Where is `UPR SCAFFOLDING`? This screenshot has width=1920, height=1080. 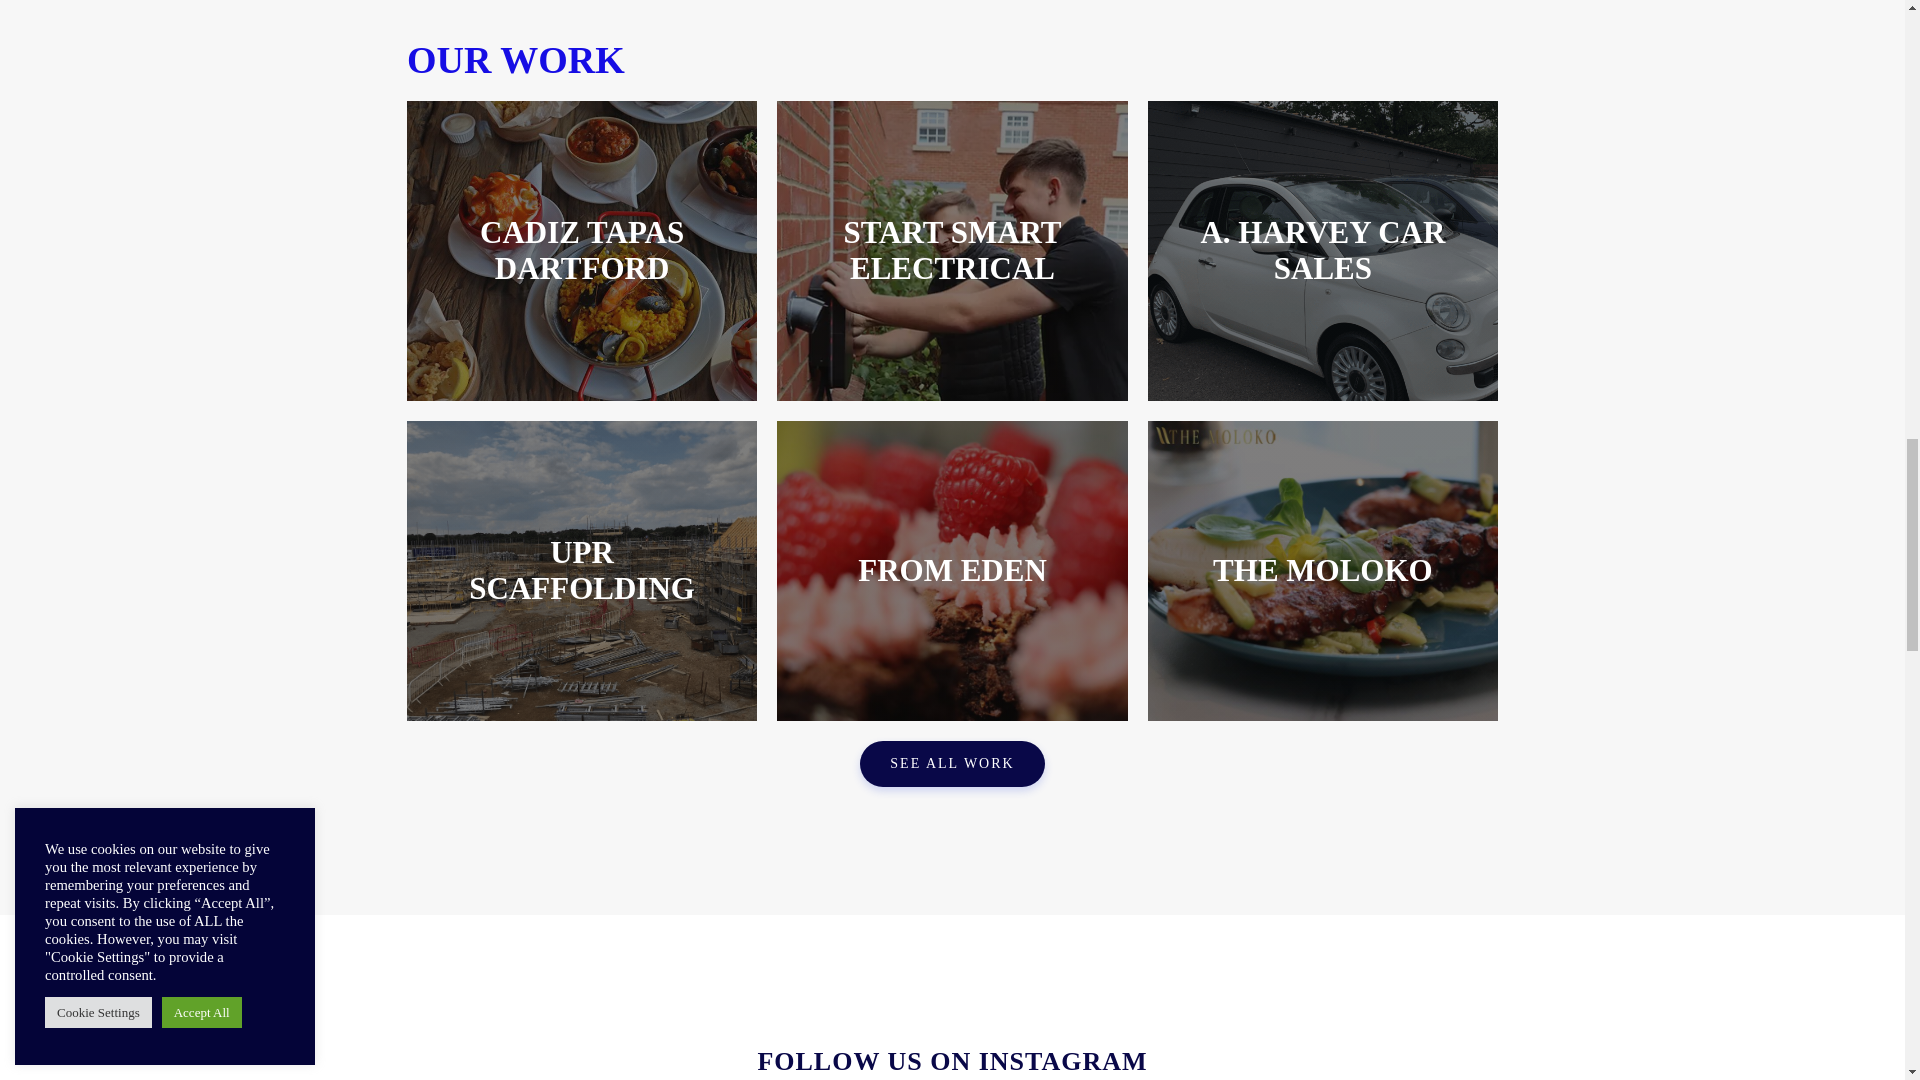 UPR SCAFFOLDING is located at coordinates (582, 571).